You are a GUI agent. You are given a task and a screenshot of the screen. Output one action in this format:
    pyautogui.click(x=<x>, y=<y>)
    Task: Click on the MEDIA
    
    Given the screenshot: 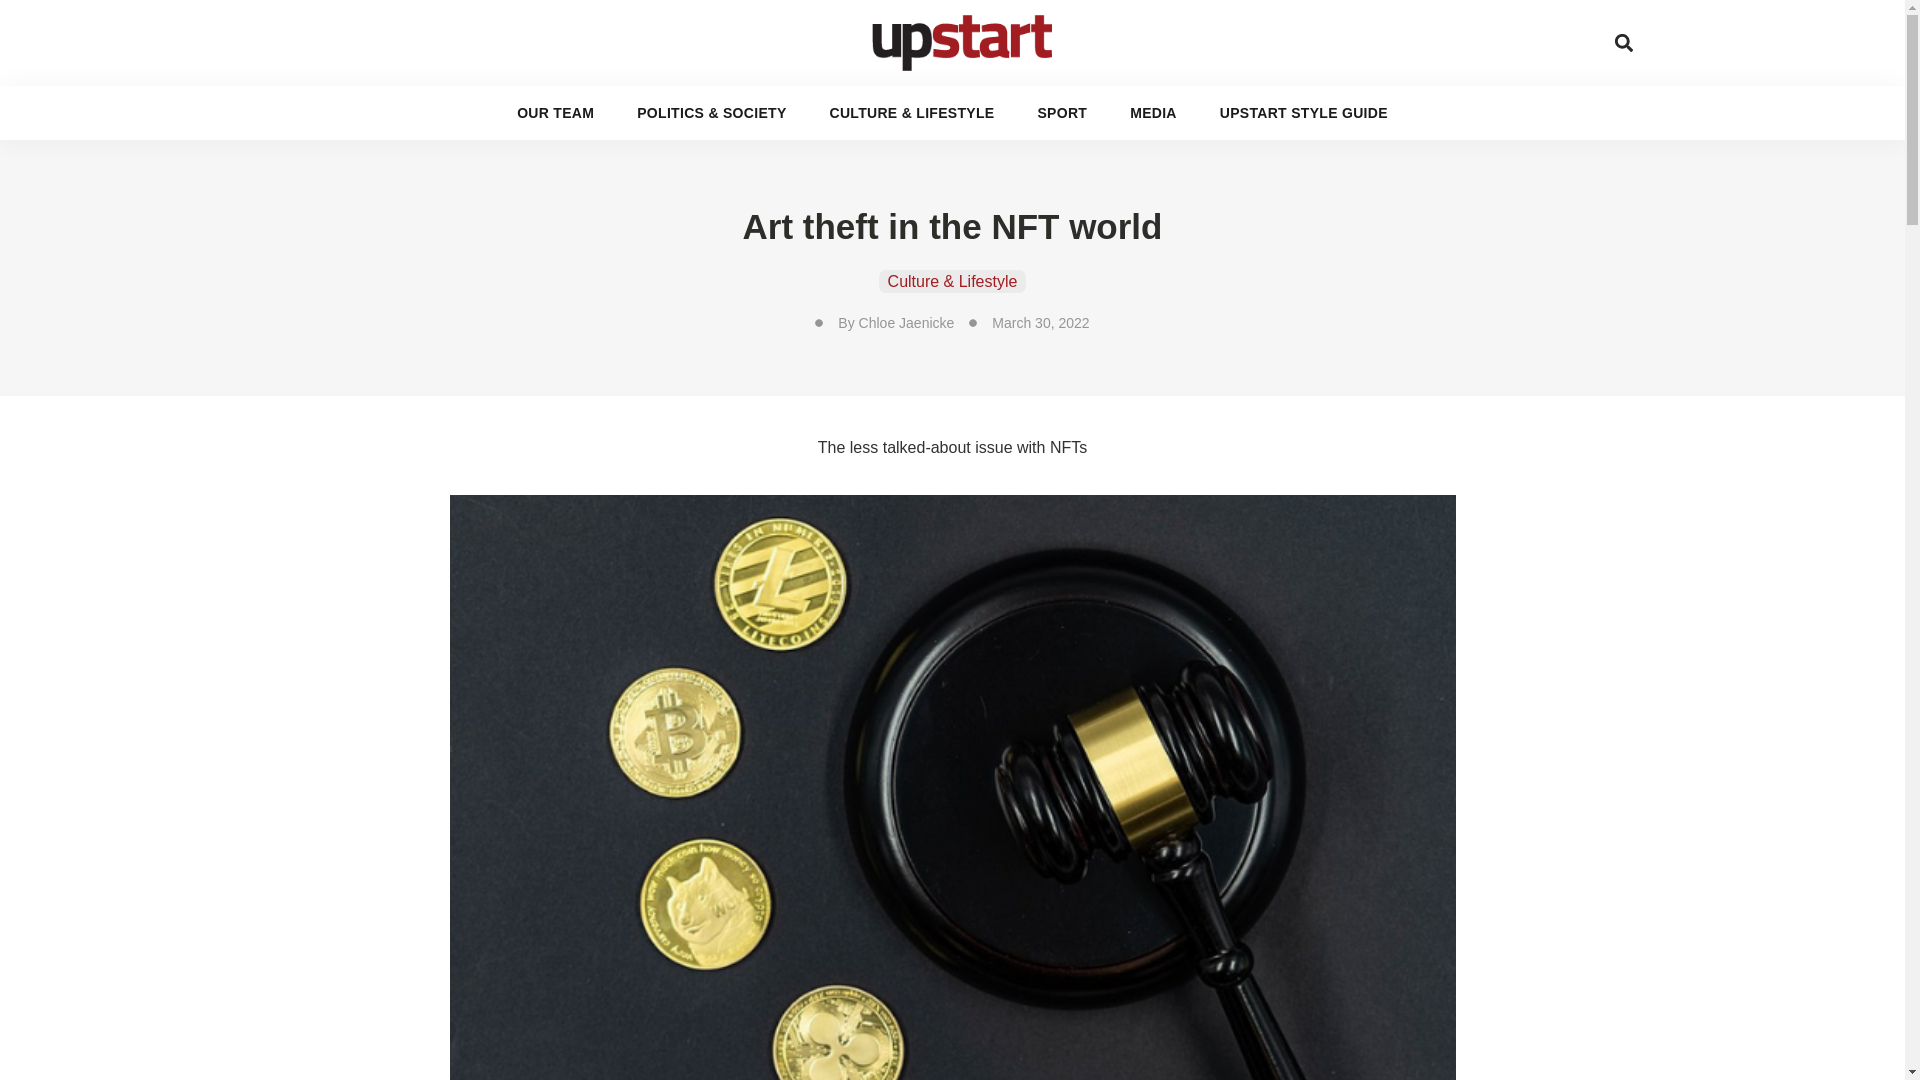 What is the action you would take?
    pyautogui.click(x=1153, y=114)
    